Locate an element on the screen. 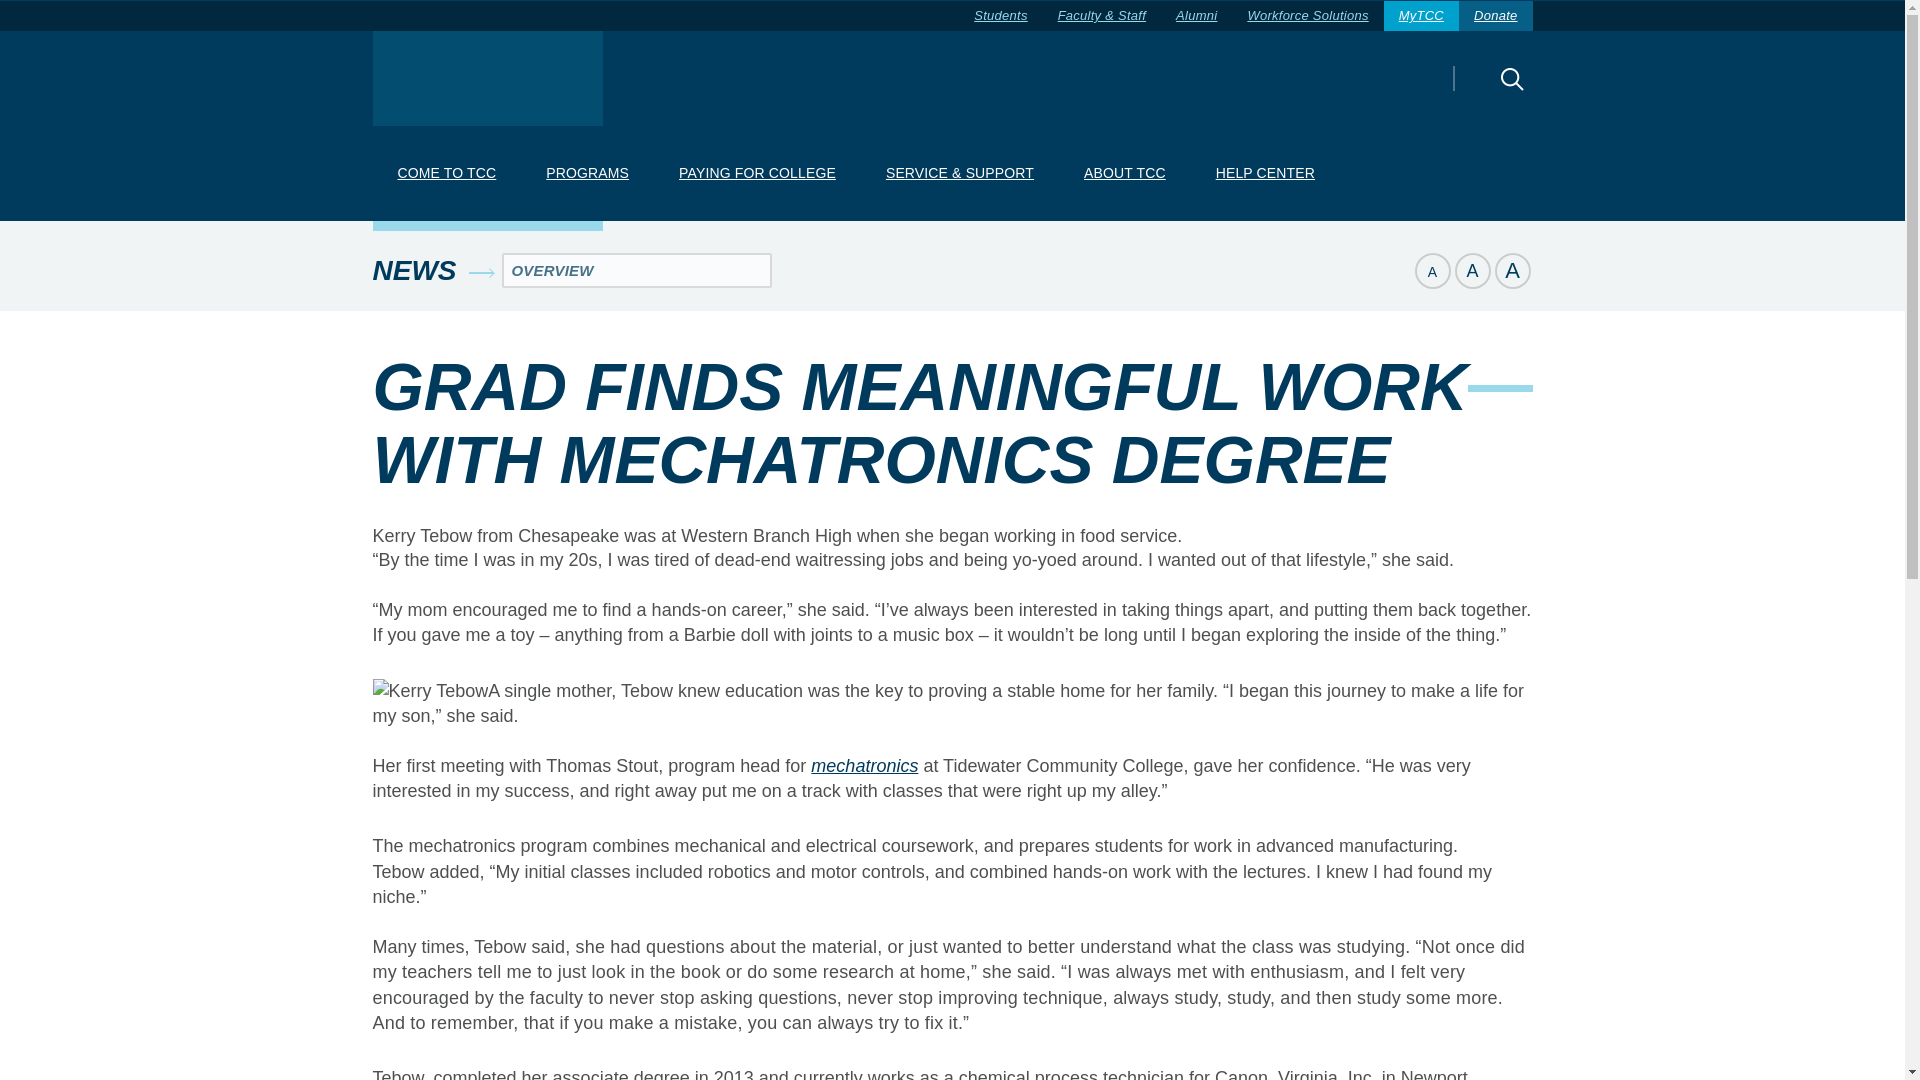 The image size is (1920, 1080). Students is located at coordinates (1000, 16).